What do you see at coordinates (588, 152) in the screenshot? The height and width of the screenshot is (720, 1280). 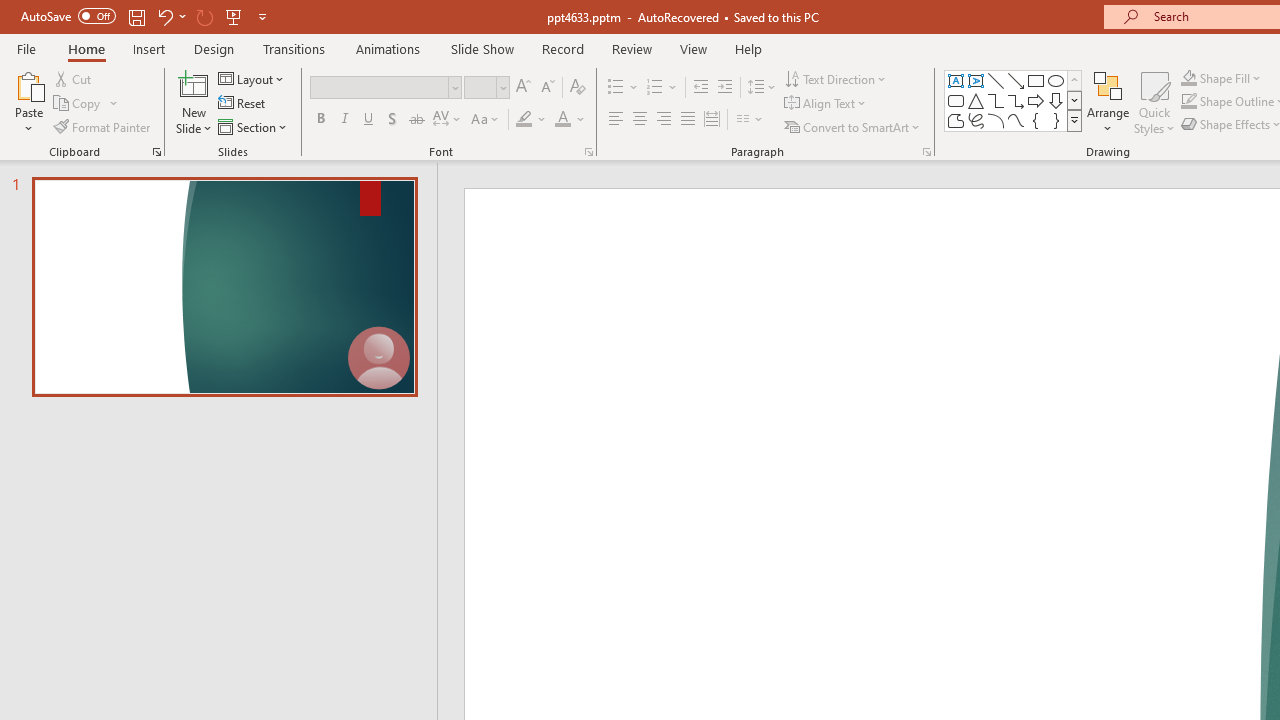 I see `Font...` at bounding box center [588, 152].